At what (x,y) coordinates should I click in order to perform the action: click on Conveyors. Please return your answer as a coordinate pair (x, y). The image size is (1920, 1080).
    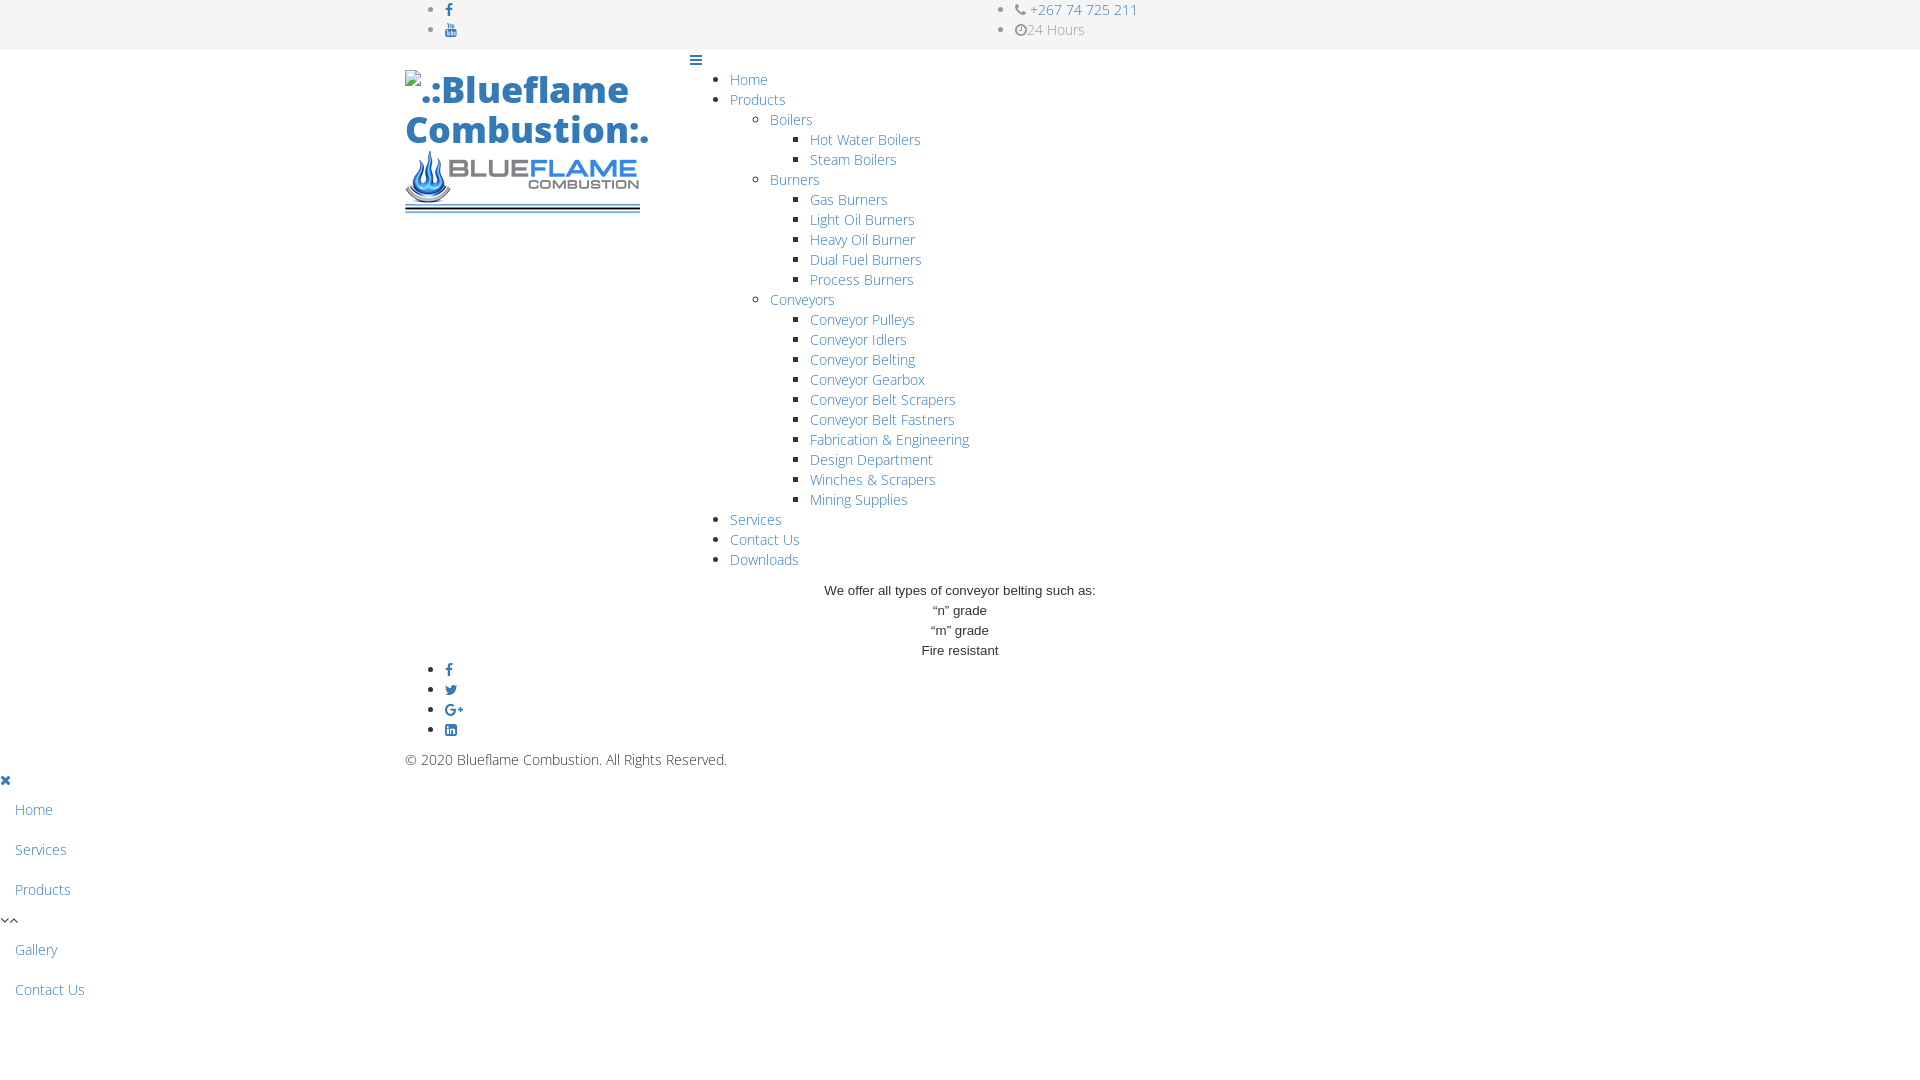
    Looking at the image, I should click on (802, 300).